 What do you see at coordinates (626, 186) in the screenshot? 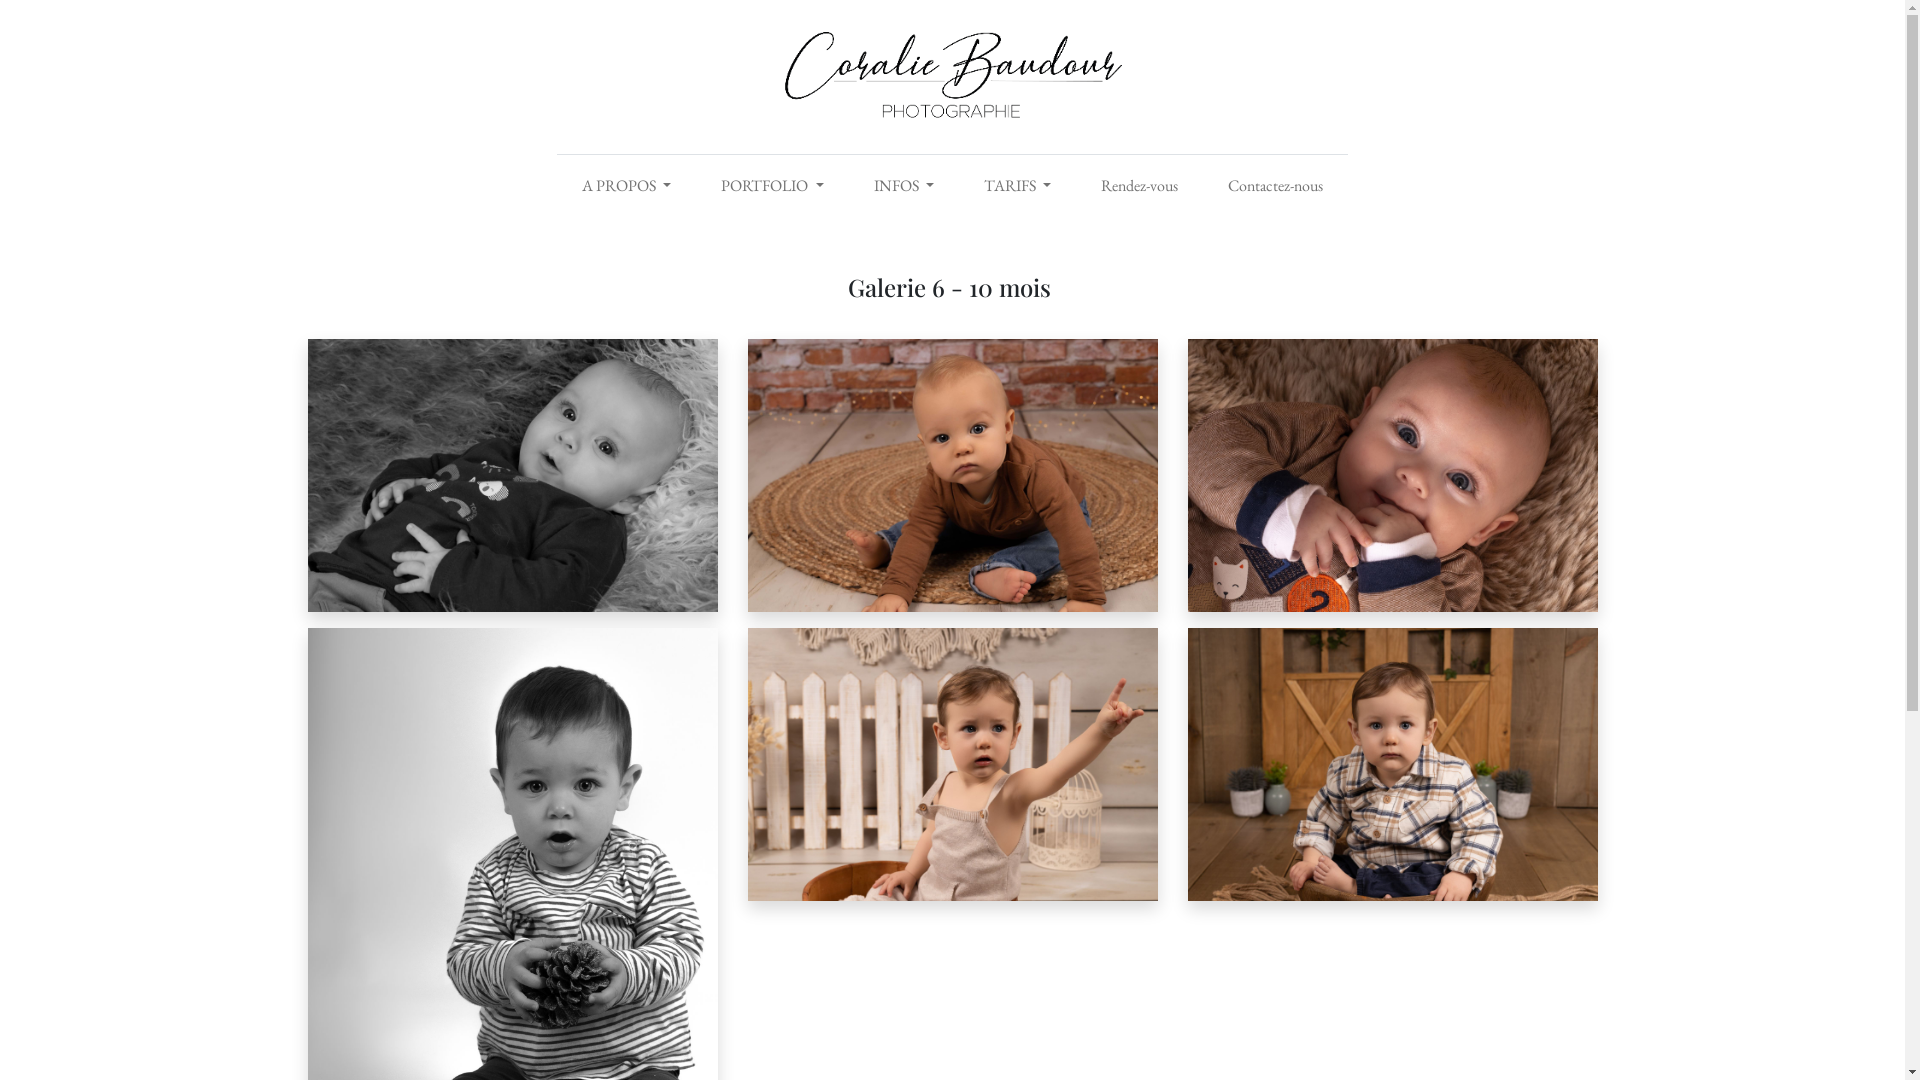
I see `A PROPOS` at bounding box center [626, 186].